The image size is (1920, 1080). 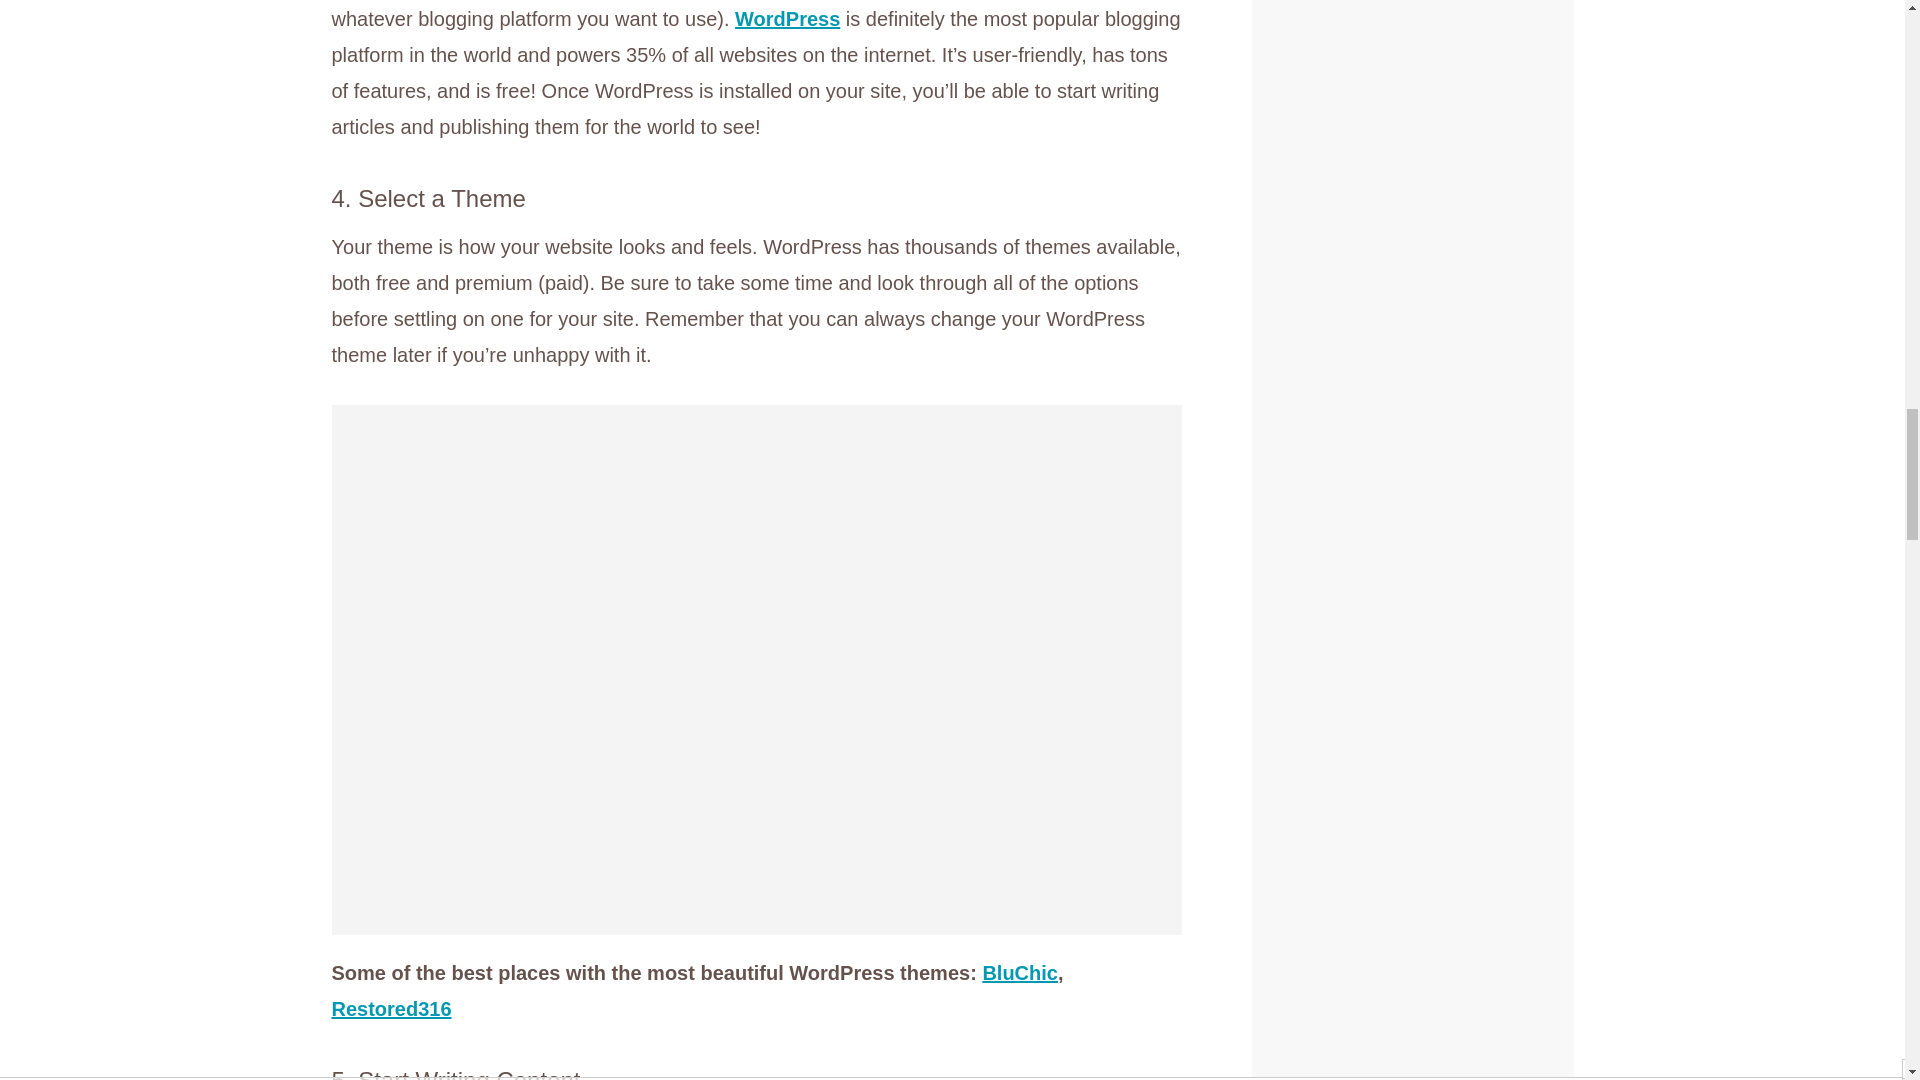 I want to click on Restored316, so click(x=392, y=1008).